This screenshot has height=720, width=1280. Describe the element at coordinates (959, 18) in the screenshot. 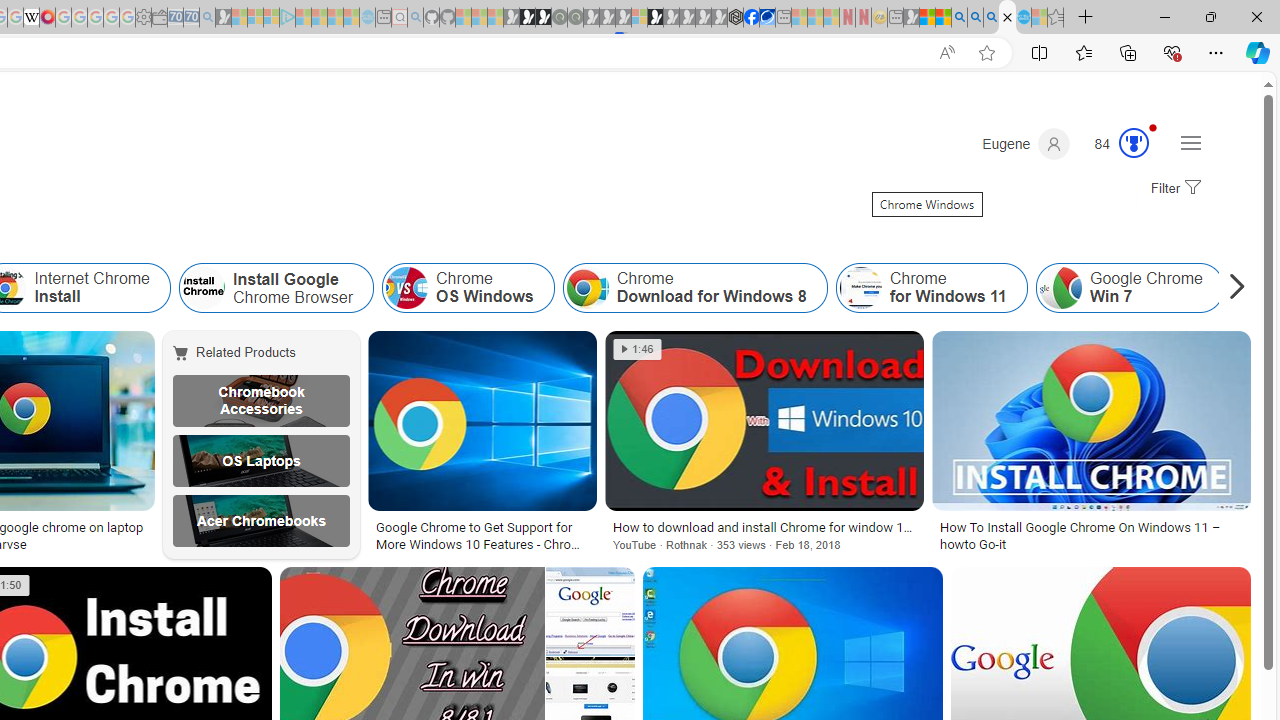

I see `Bing AI - Search` at that location.